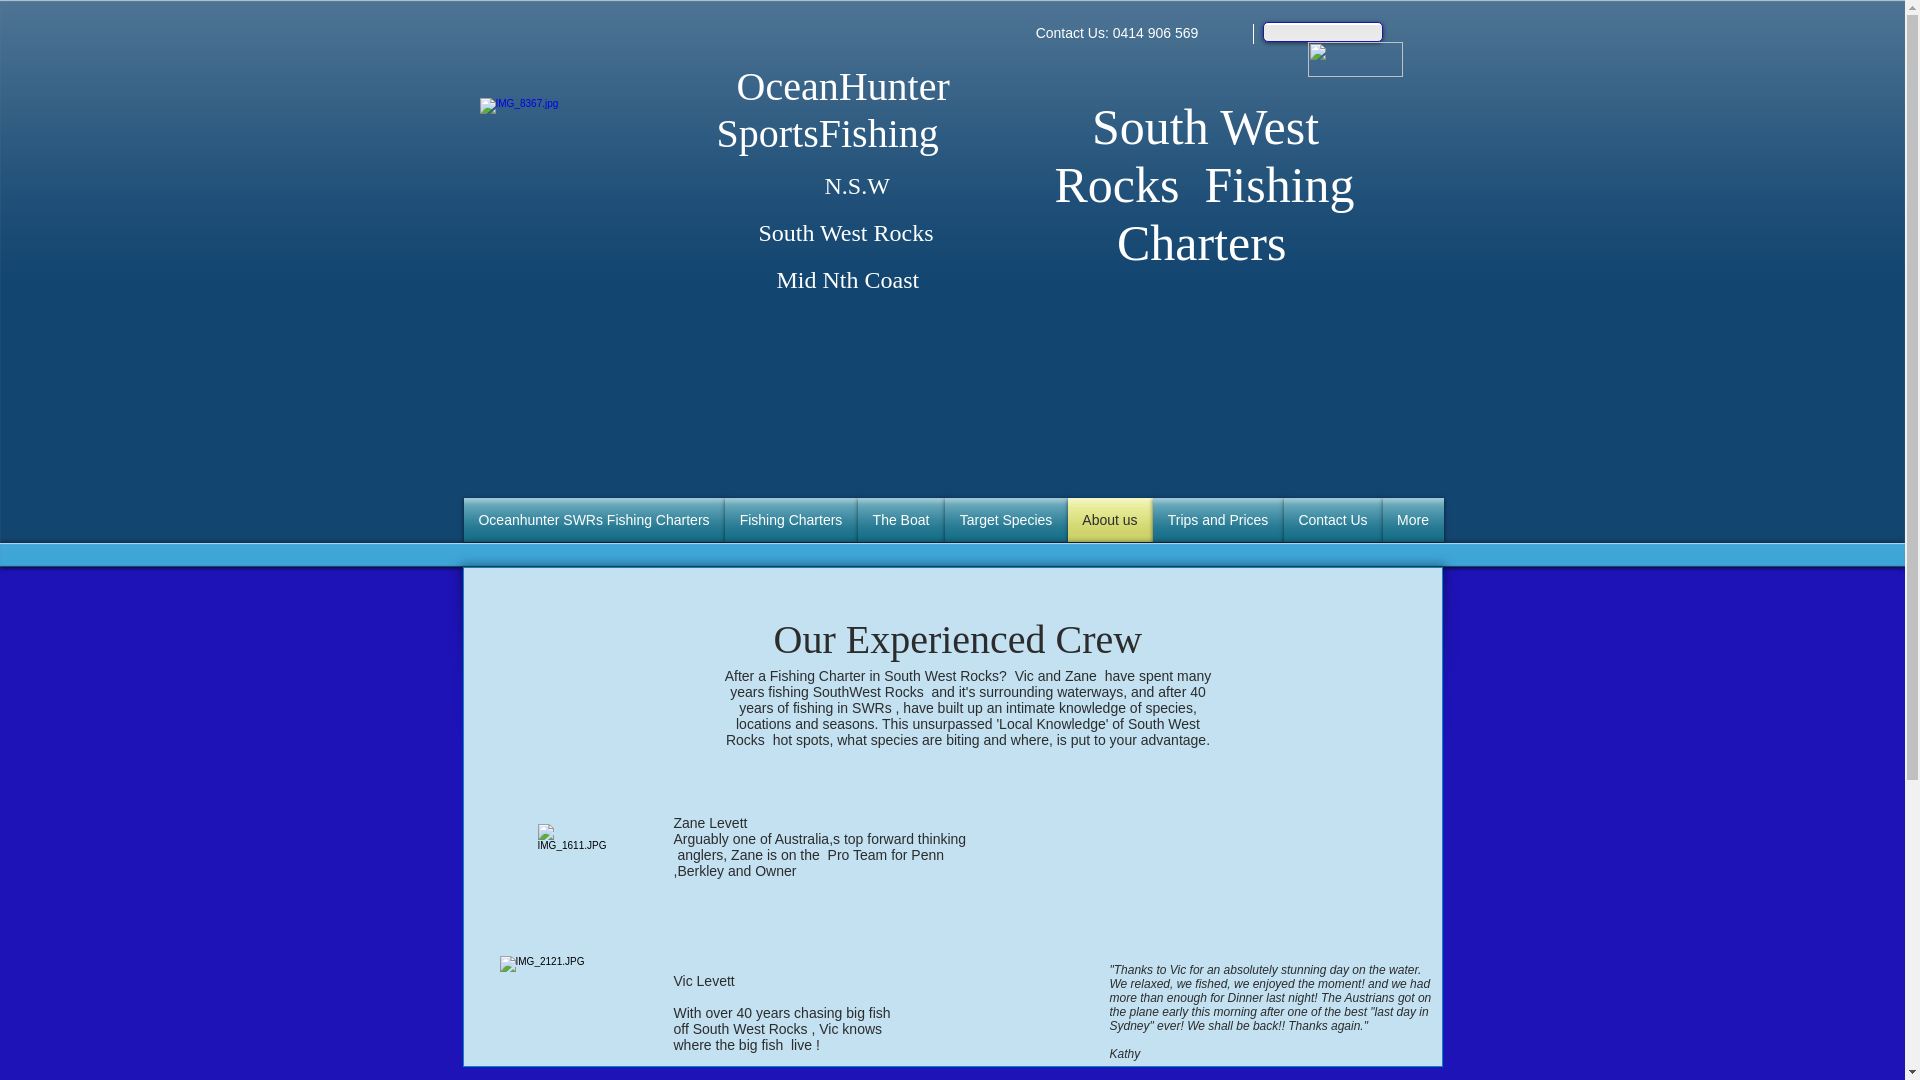  Describe the element at coordinates (1006, 520) in the screenshot. I see `Target Species` at that location.